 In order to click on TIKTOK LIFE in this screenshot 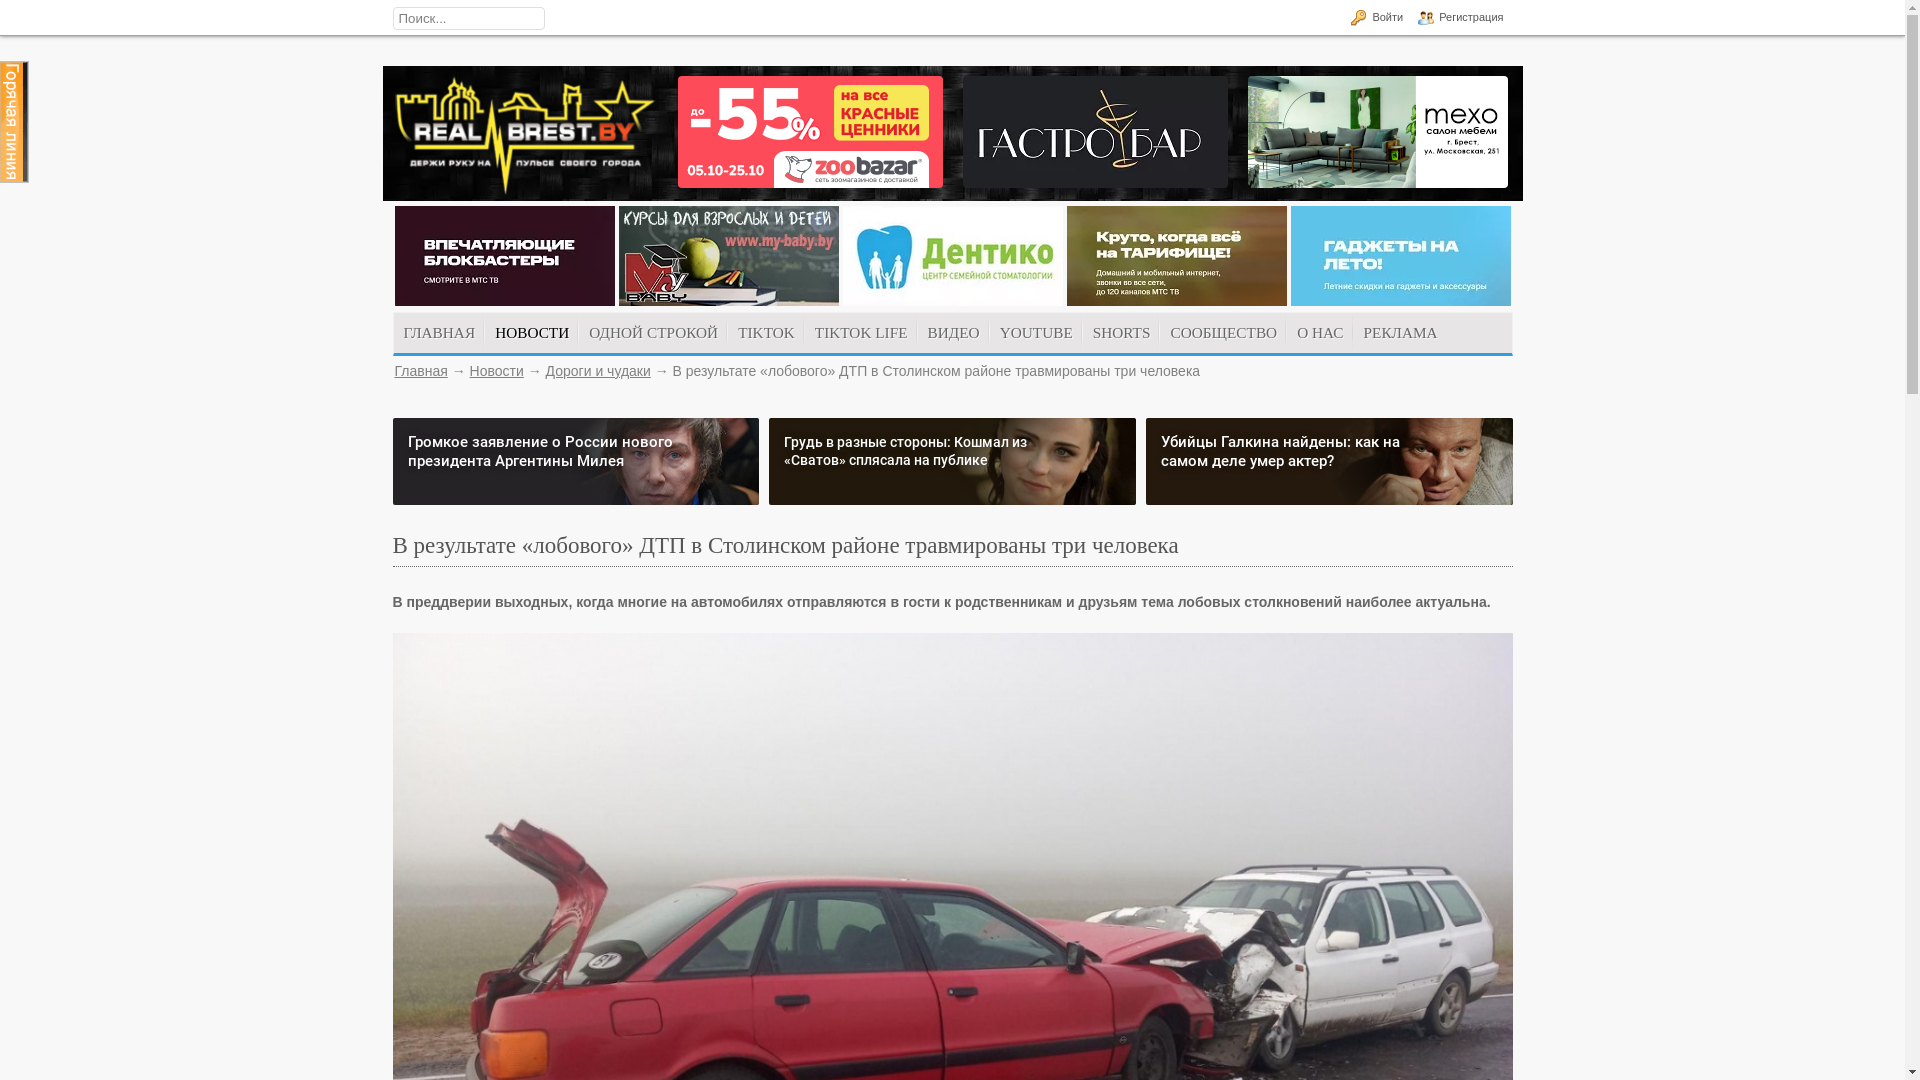, I will do `click(862, 333)`.